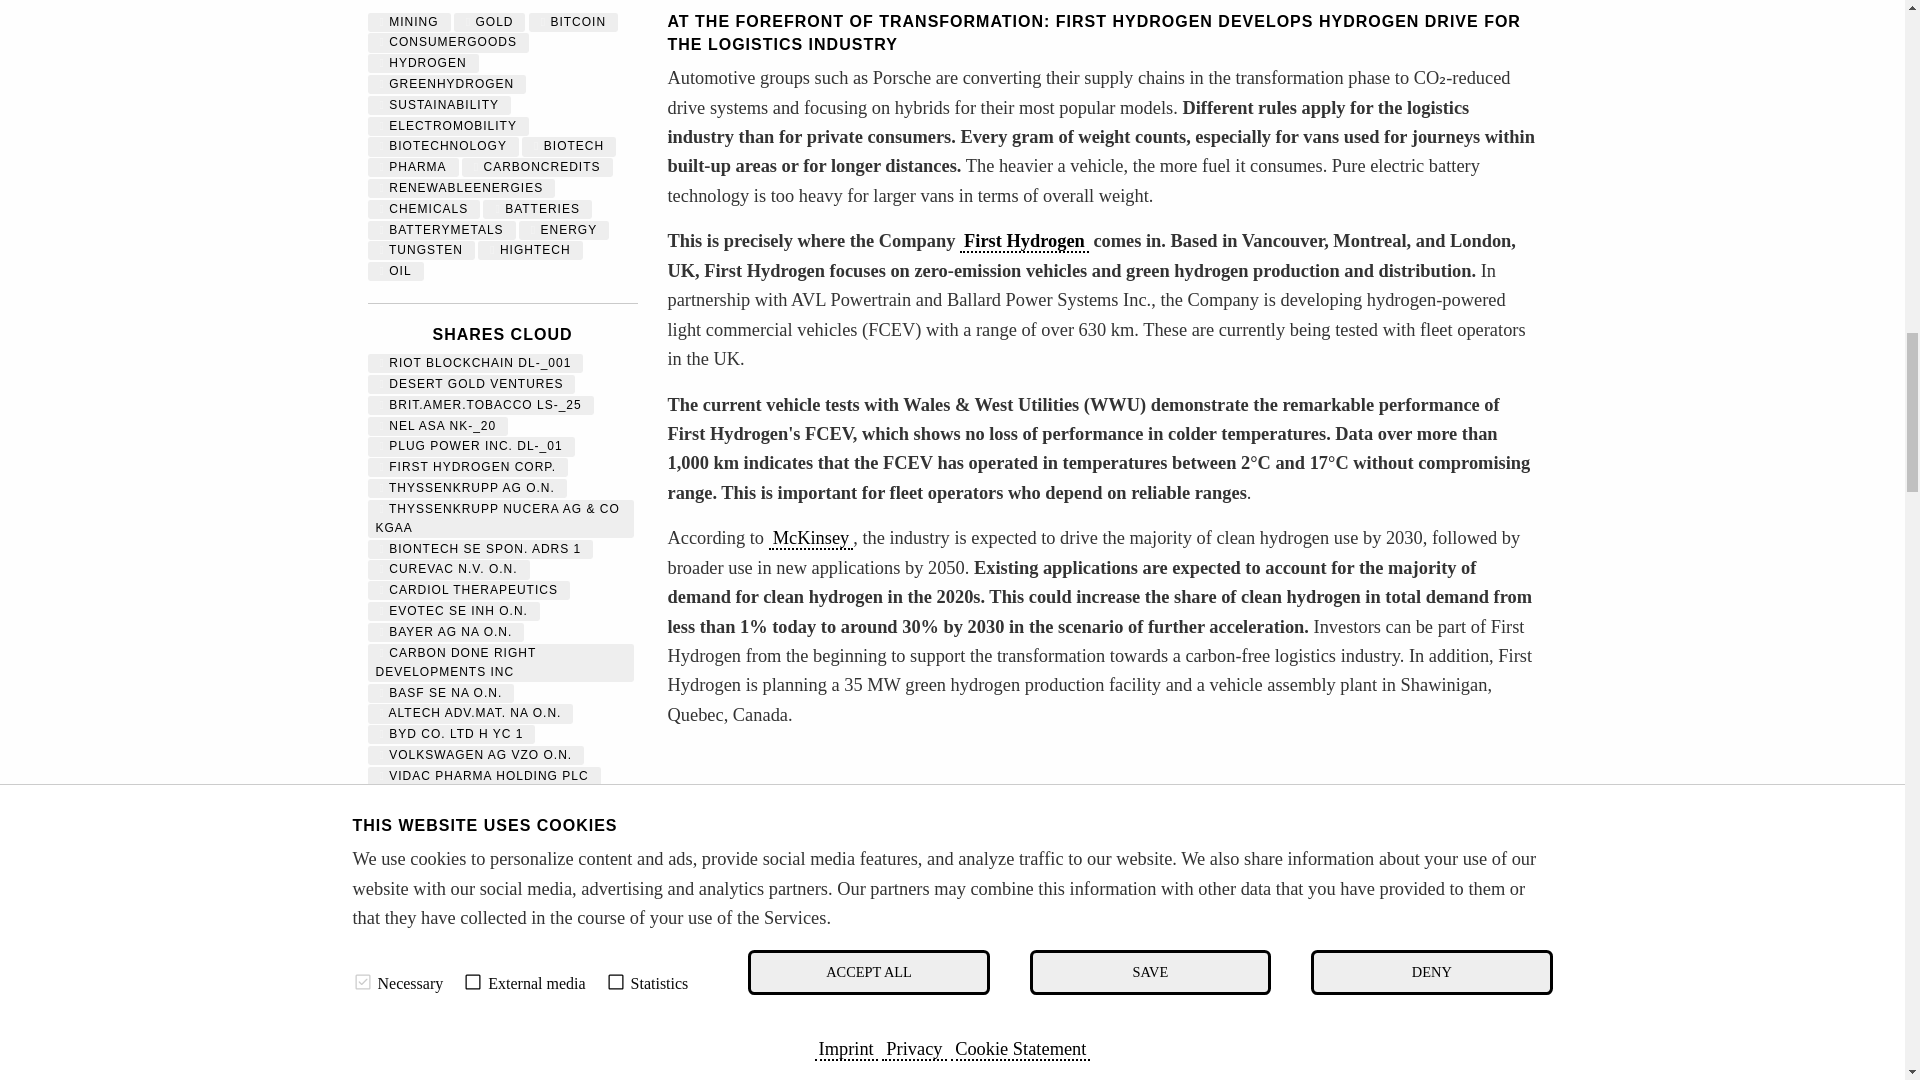 The width and height of the screenshot is (1920, 1080). What do you see at coordinates (462, 188) in the screenshot?
I see `RENEWABLEENERGIES` at bounding box center [462, 188].